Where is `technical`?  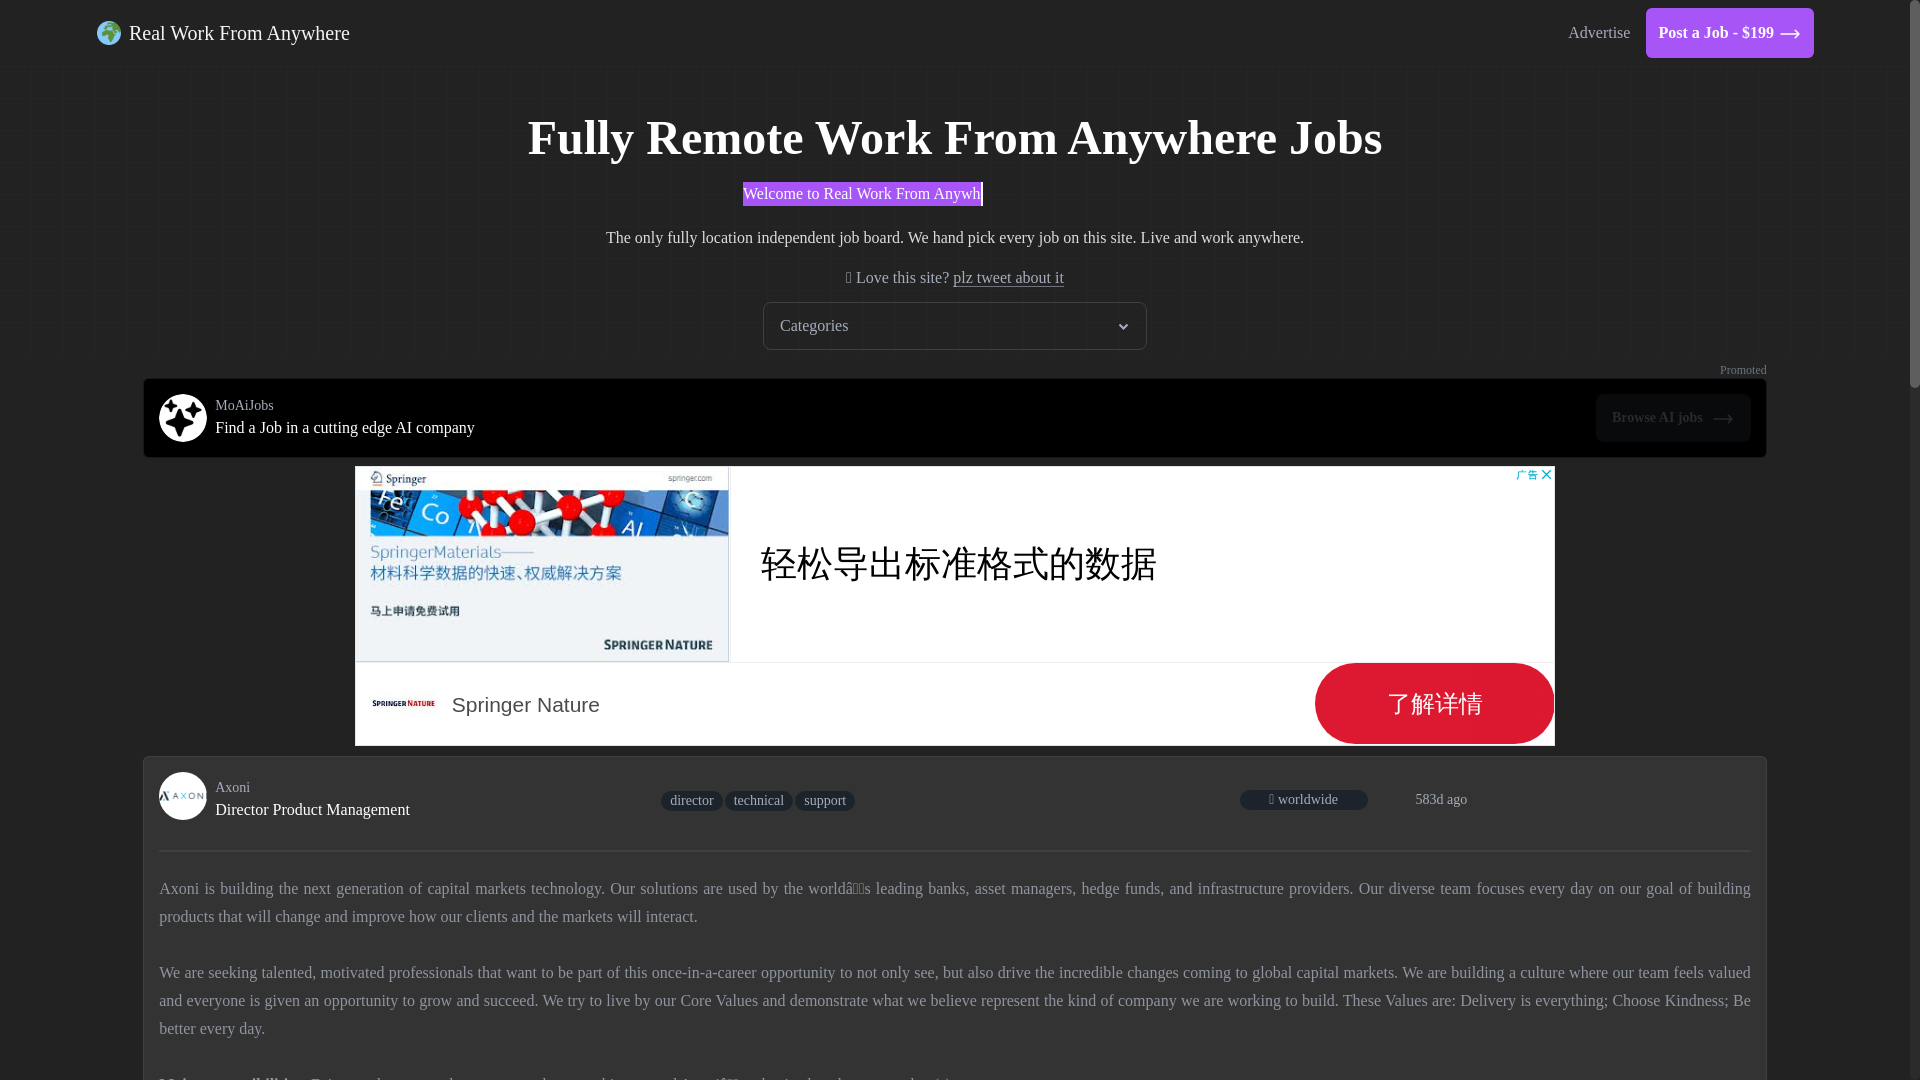 technical is located at coordinates (760, 798).